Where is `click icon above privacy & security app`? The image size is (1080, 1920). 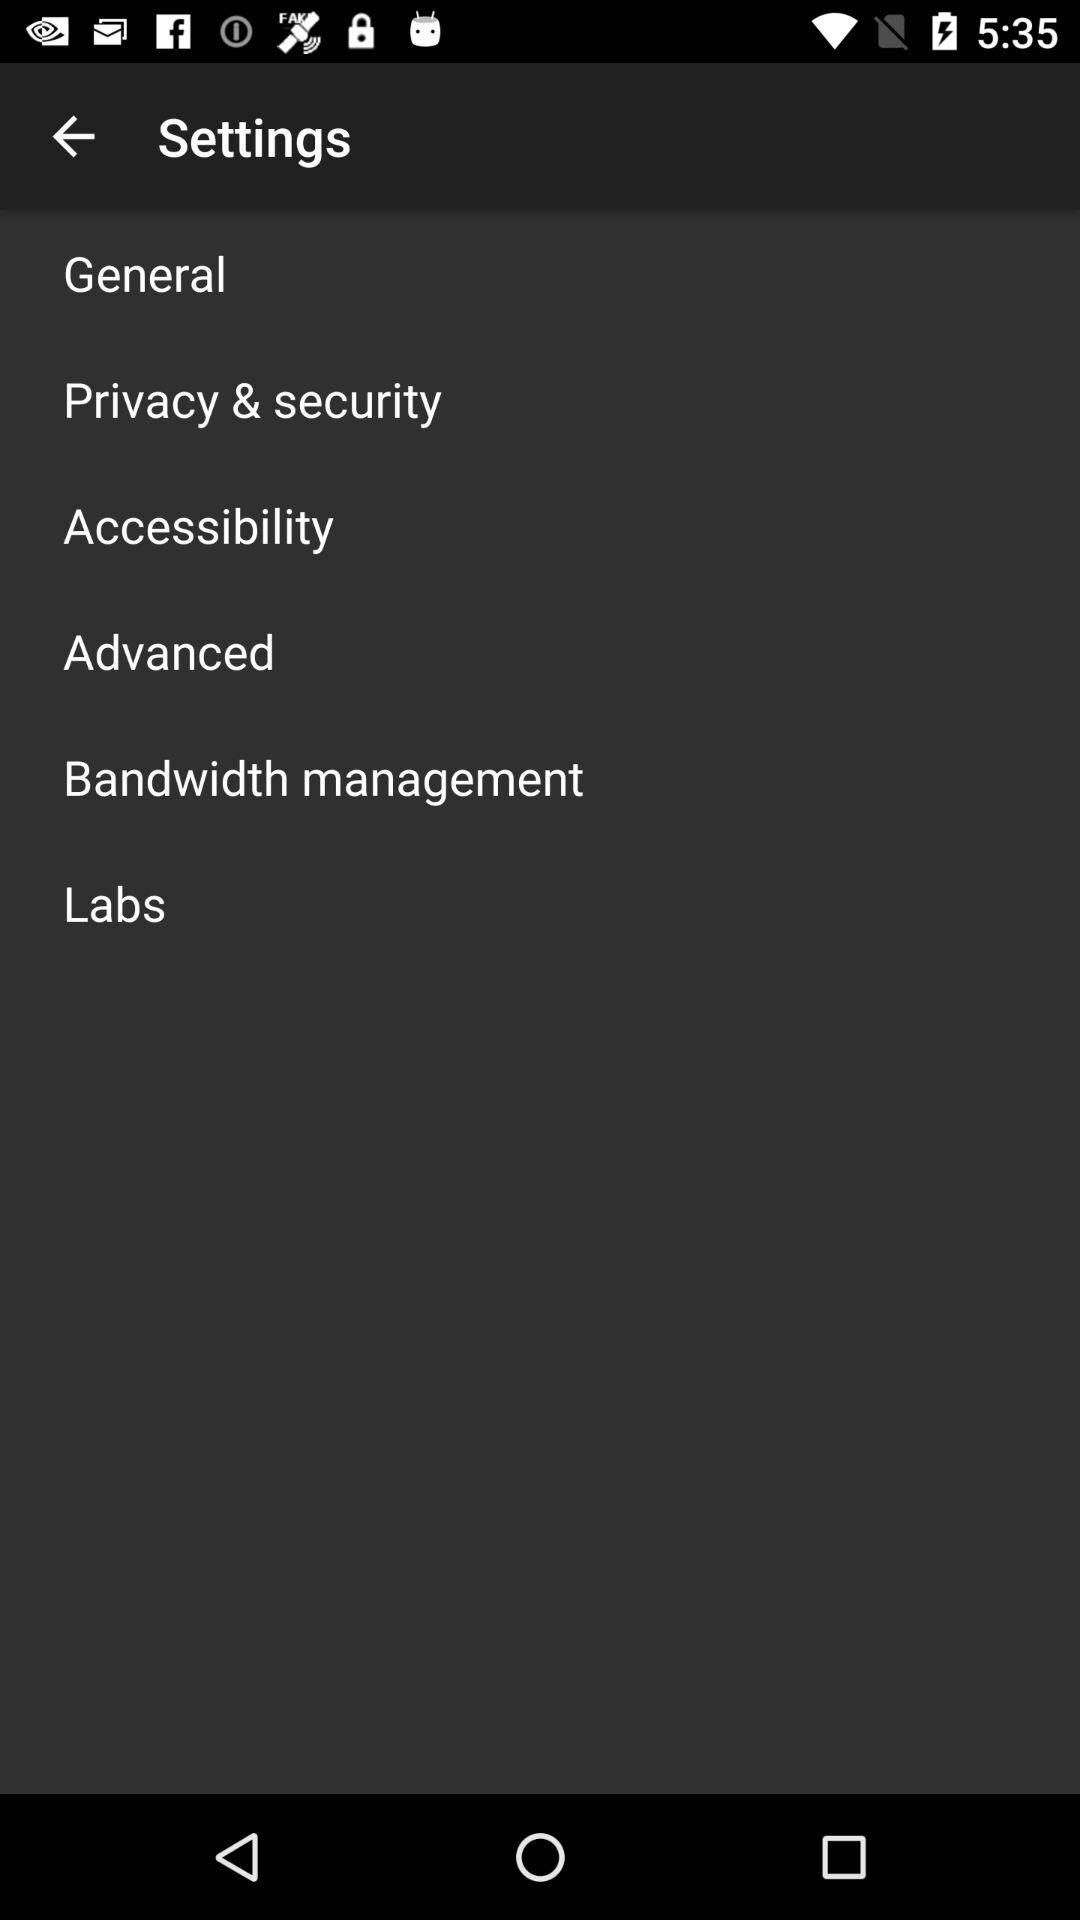 click icon above privacy & security app is located at coordinates (145, 272).